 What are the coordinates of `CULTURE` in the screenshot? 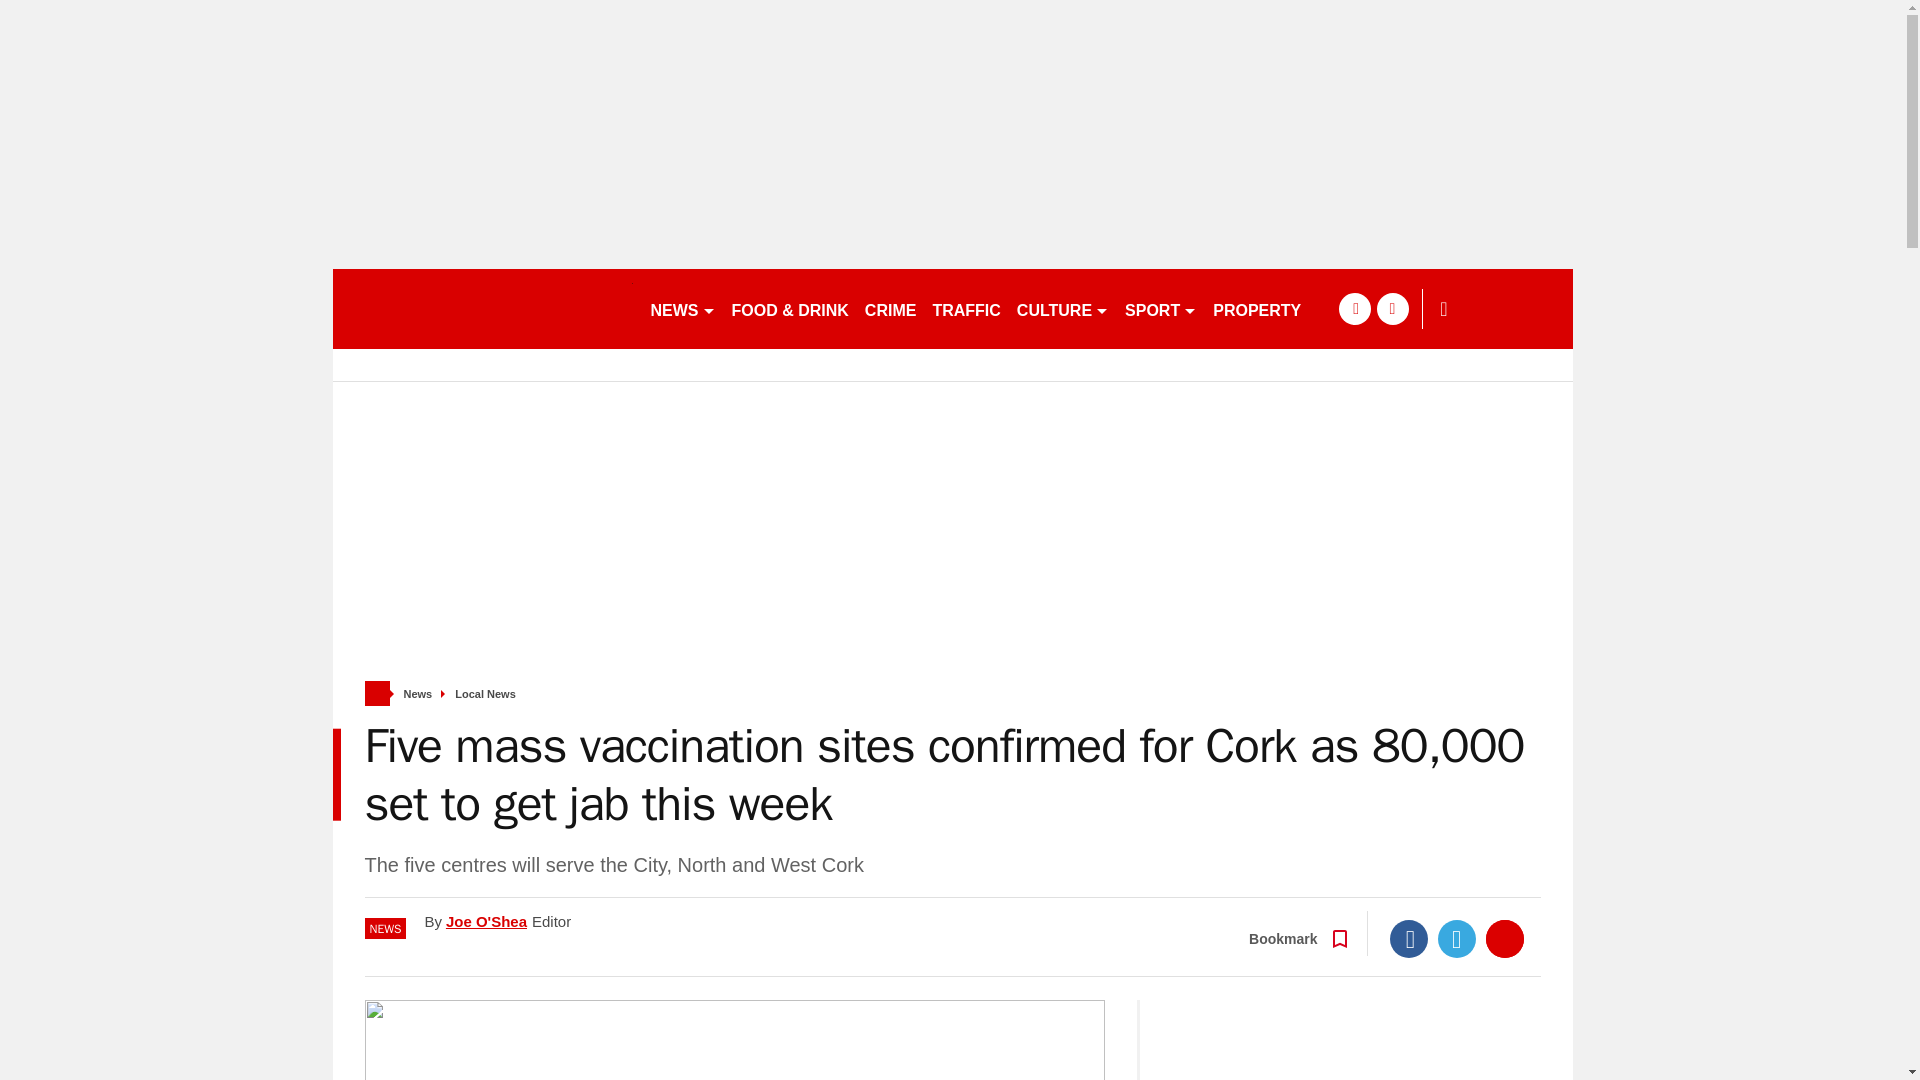 It's located at (1063, 308).